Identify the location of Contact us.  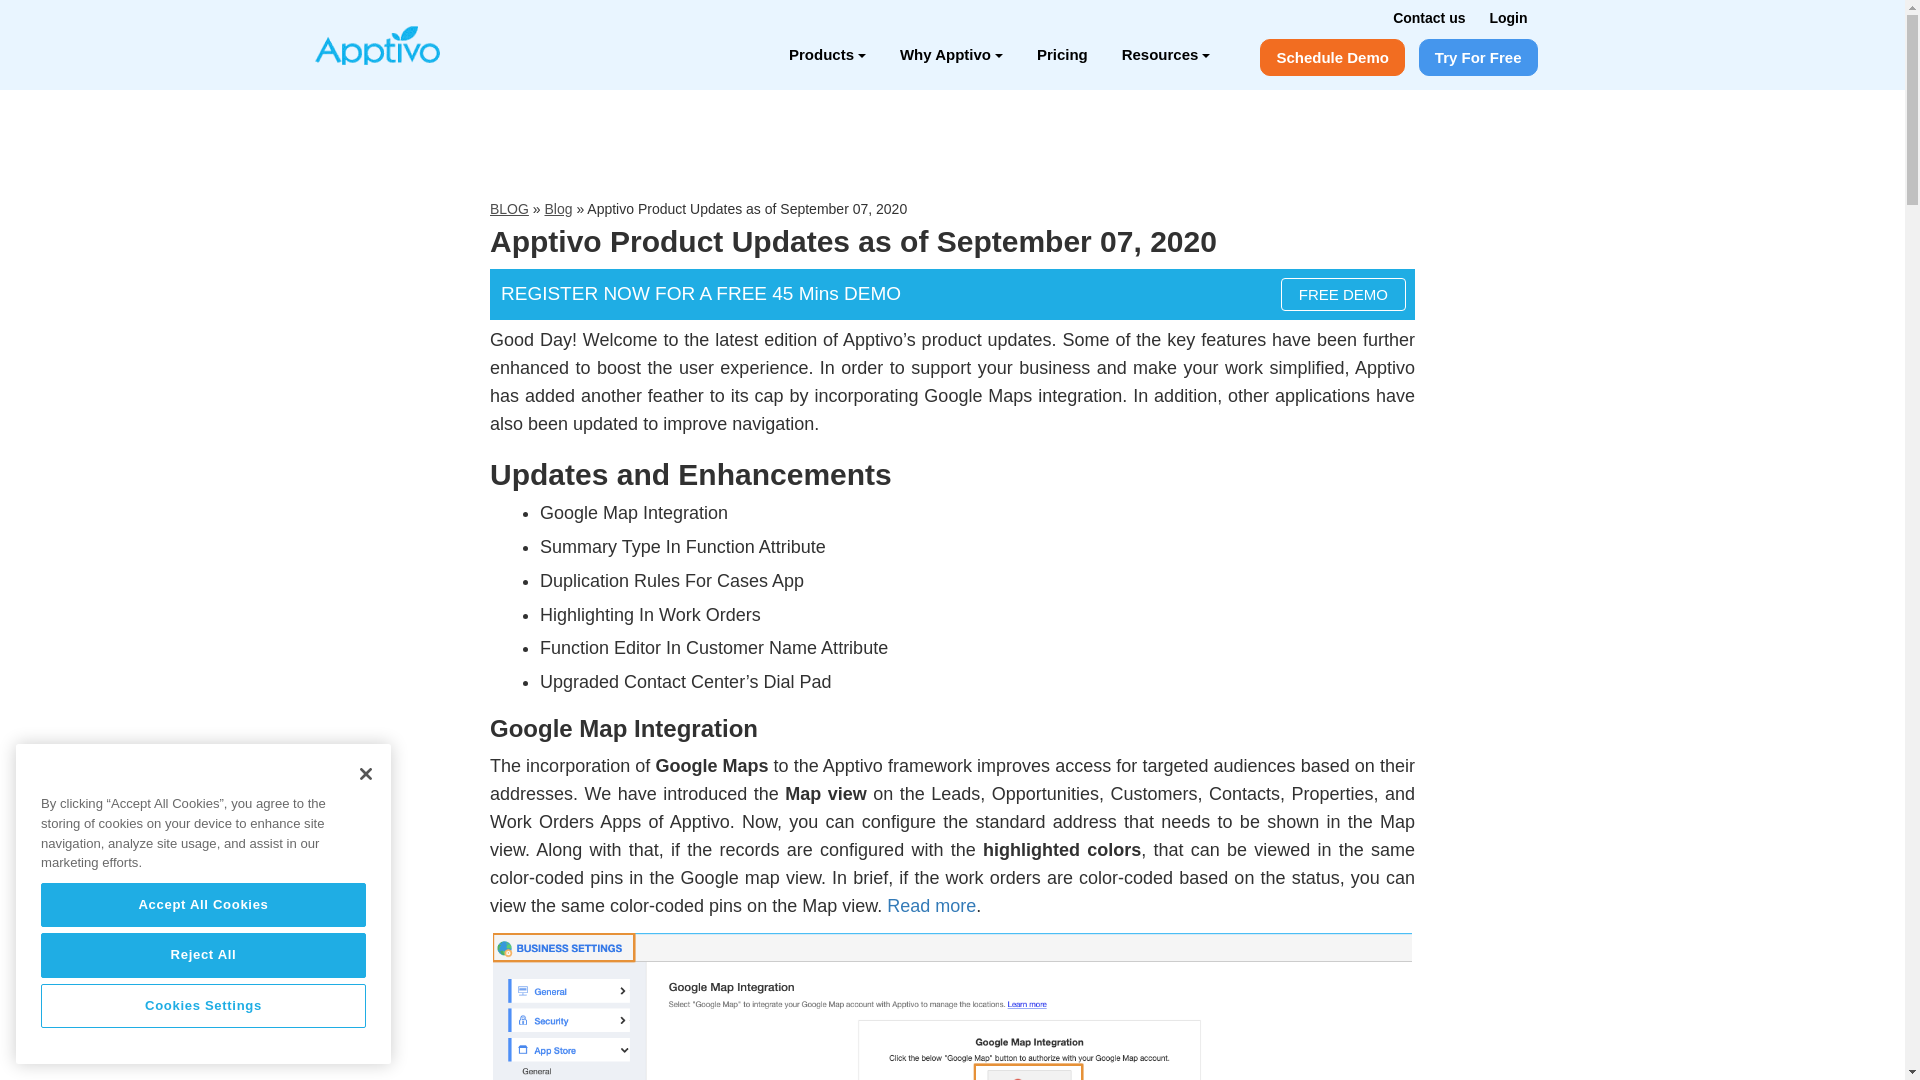
(1428, 17).